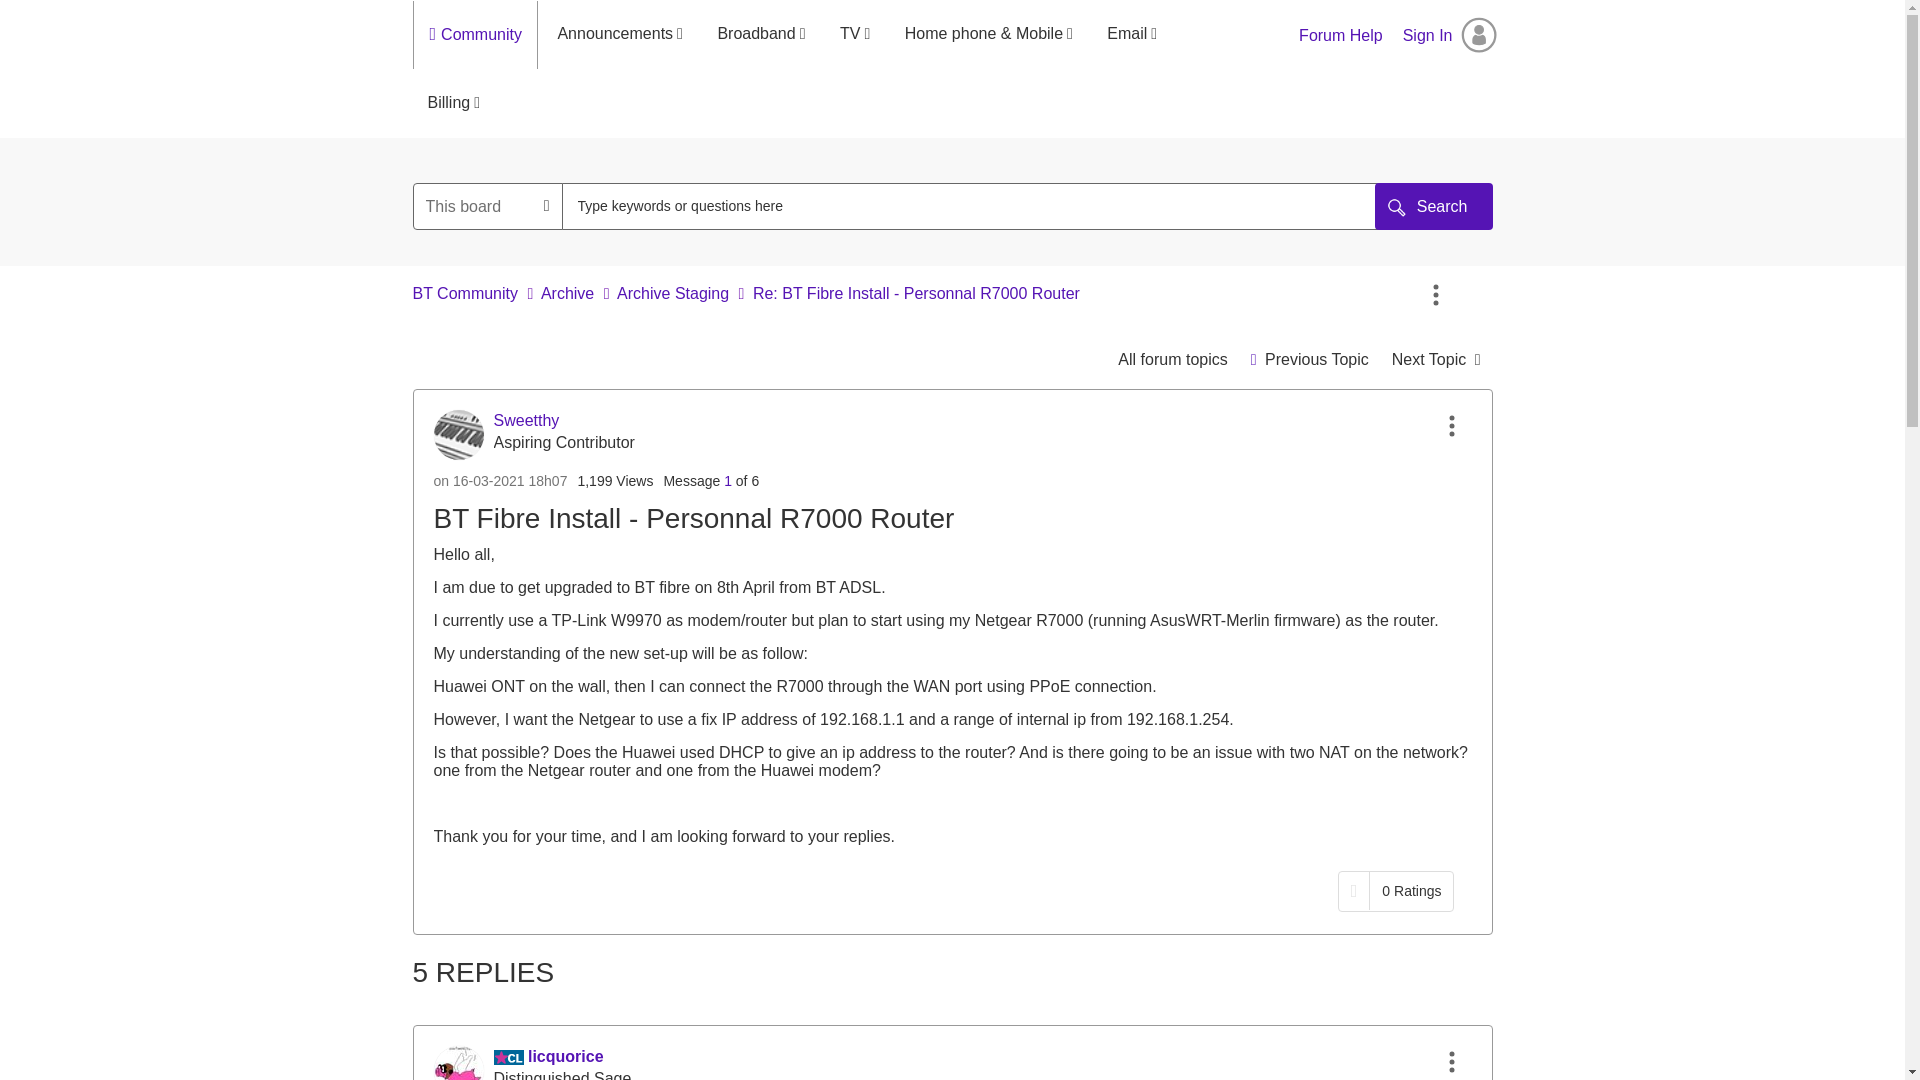 The image size is (1920, 1080). I want to click on Search Granularity, so click(488, 206).